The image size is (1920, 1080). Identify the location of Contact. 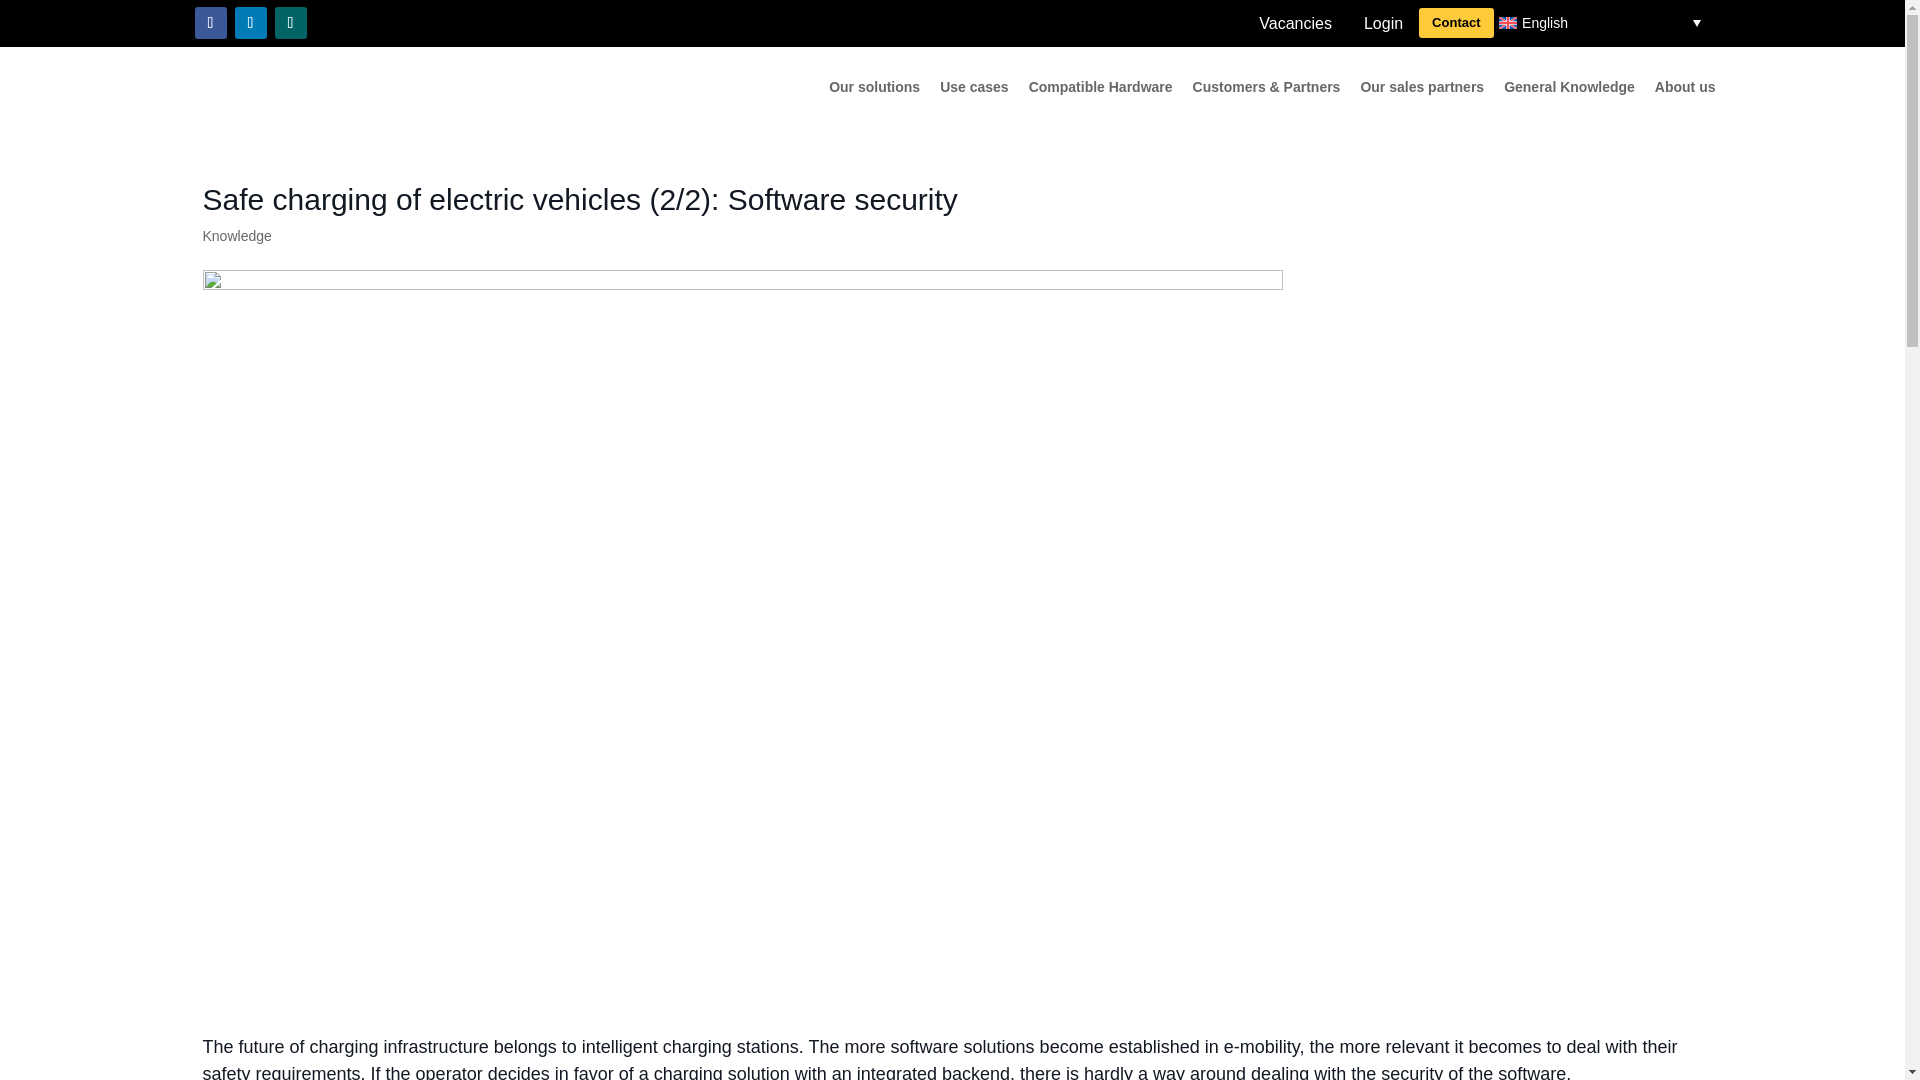
(1456, 22).